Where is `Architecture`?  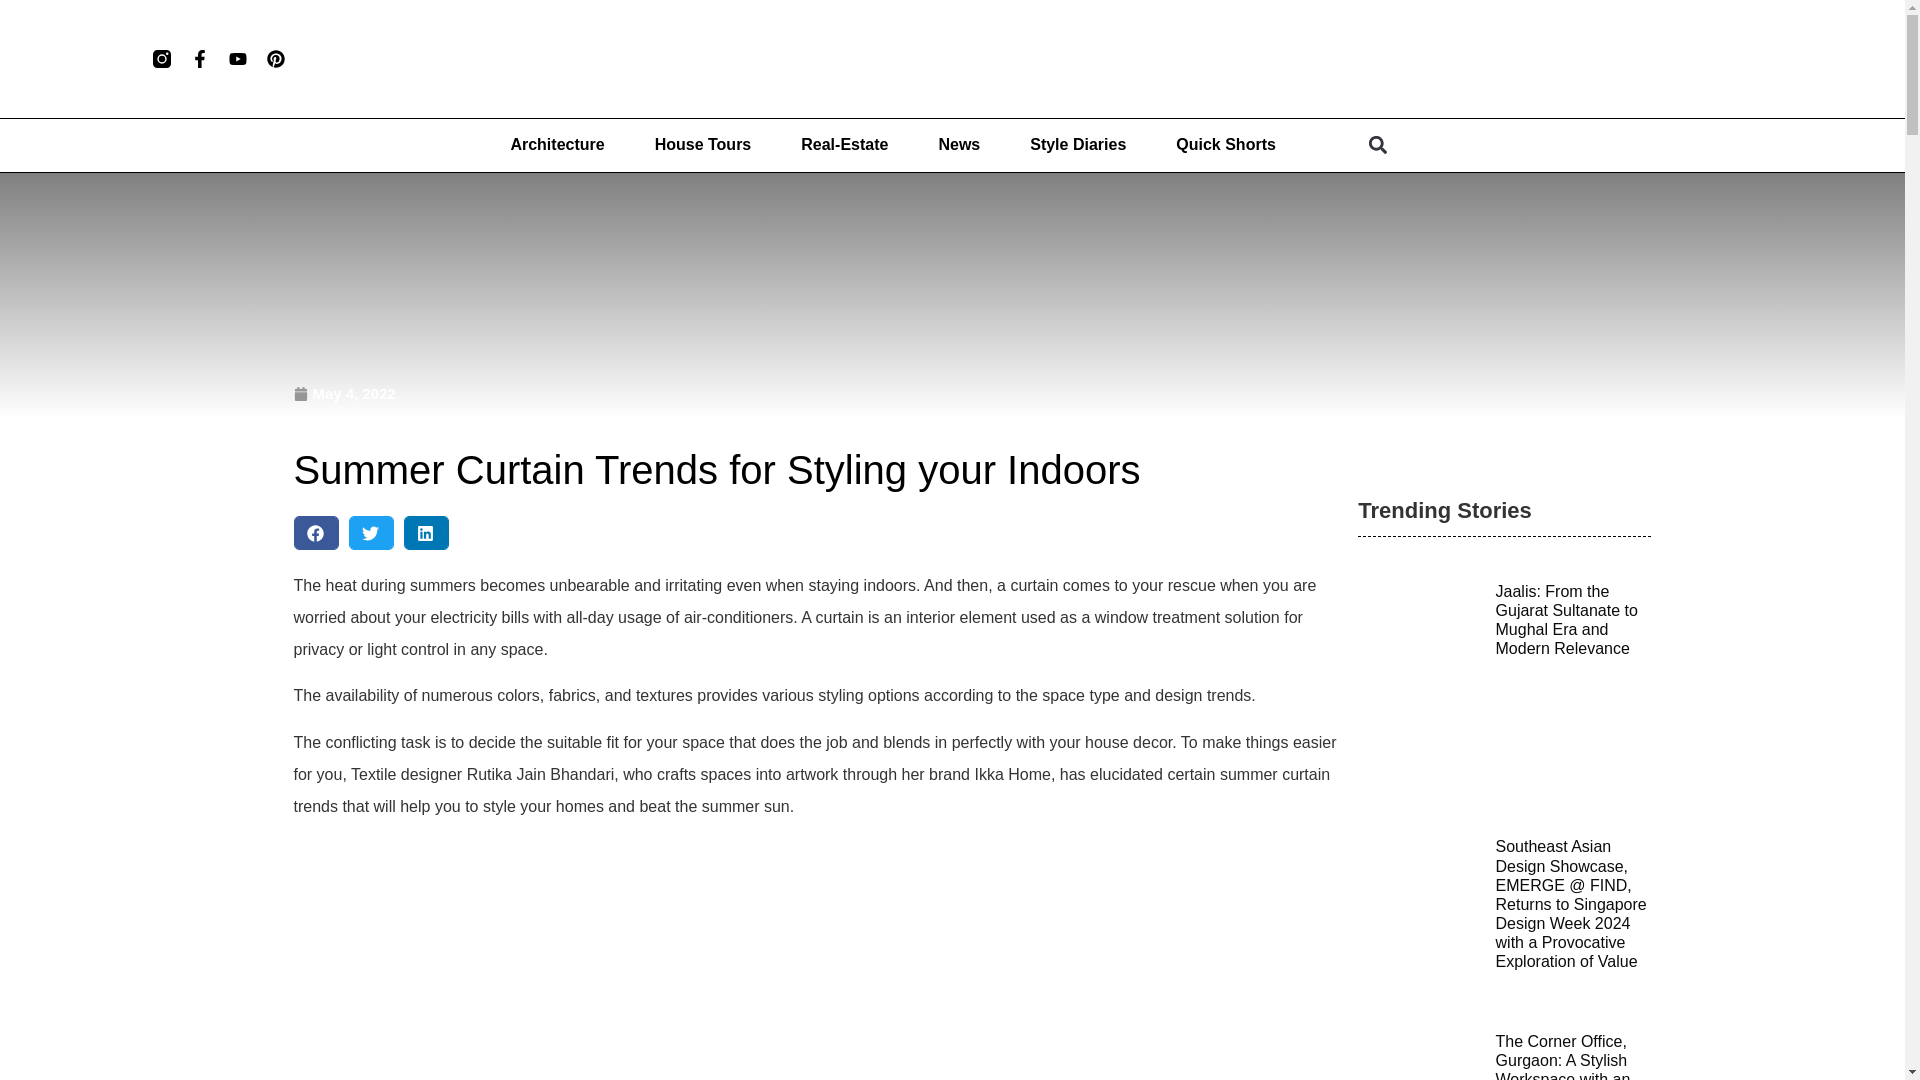
Architecture is located at coordinates (557, 145).